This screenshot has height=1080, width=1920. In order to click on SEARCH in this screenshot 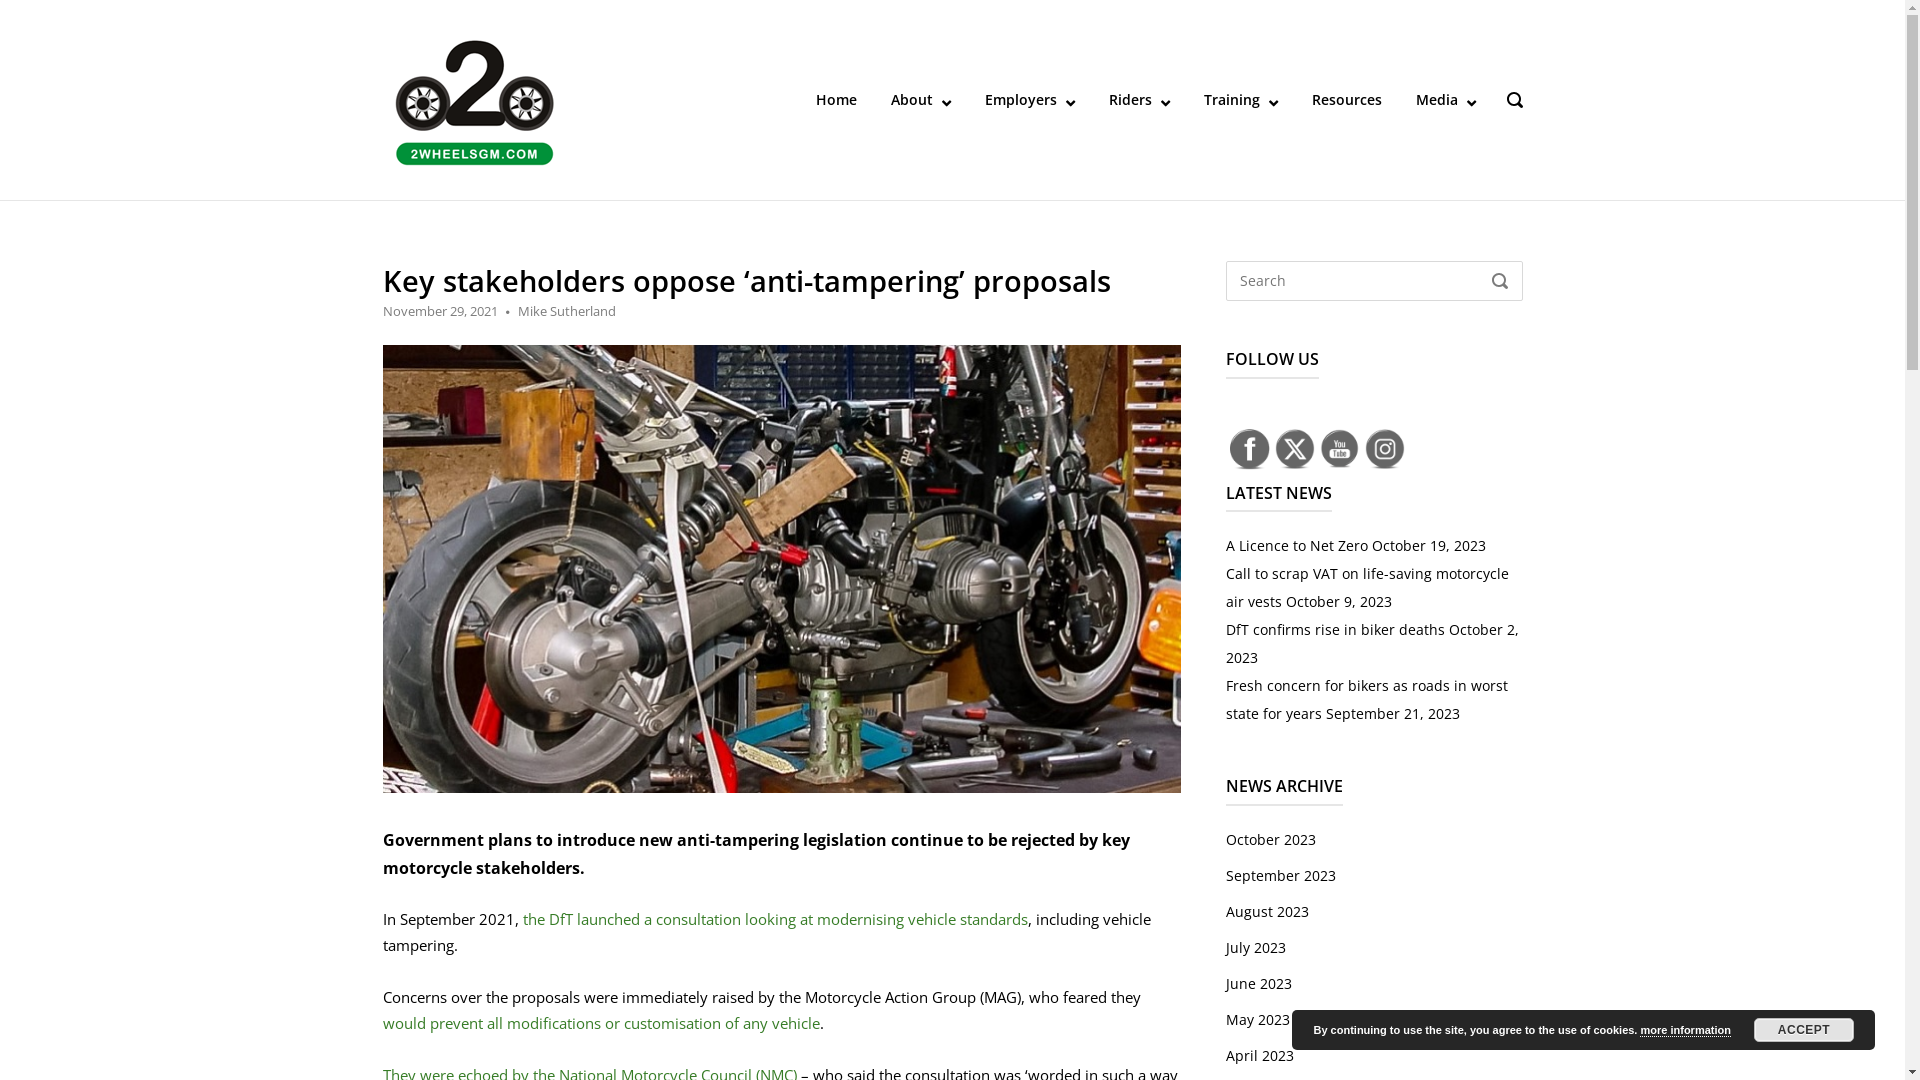, I will do `click(1499, 282)`.